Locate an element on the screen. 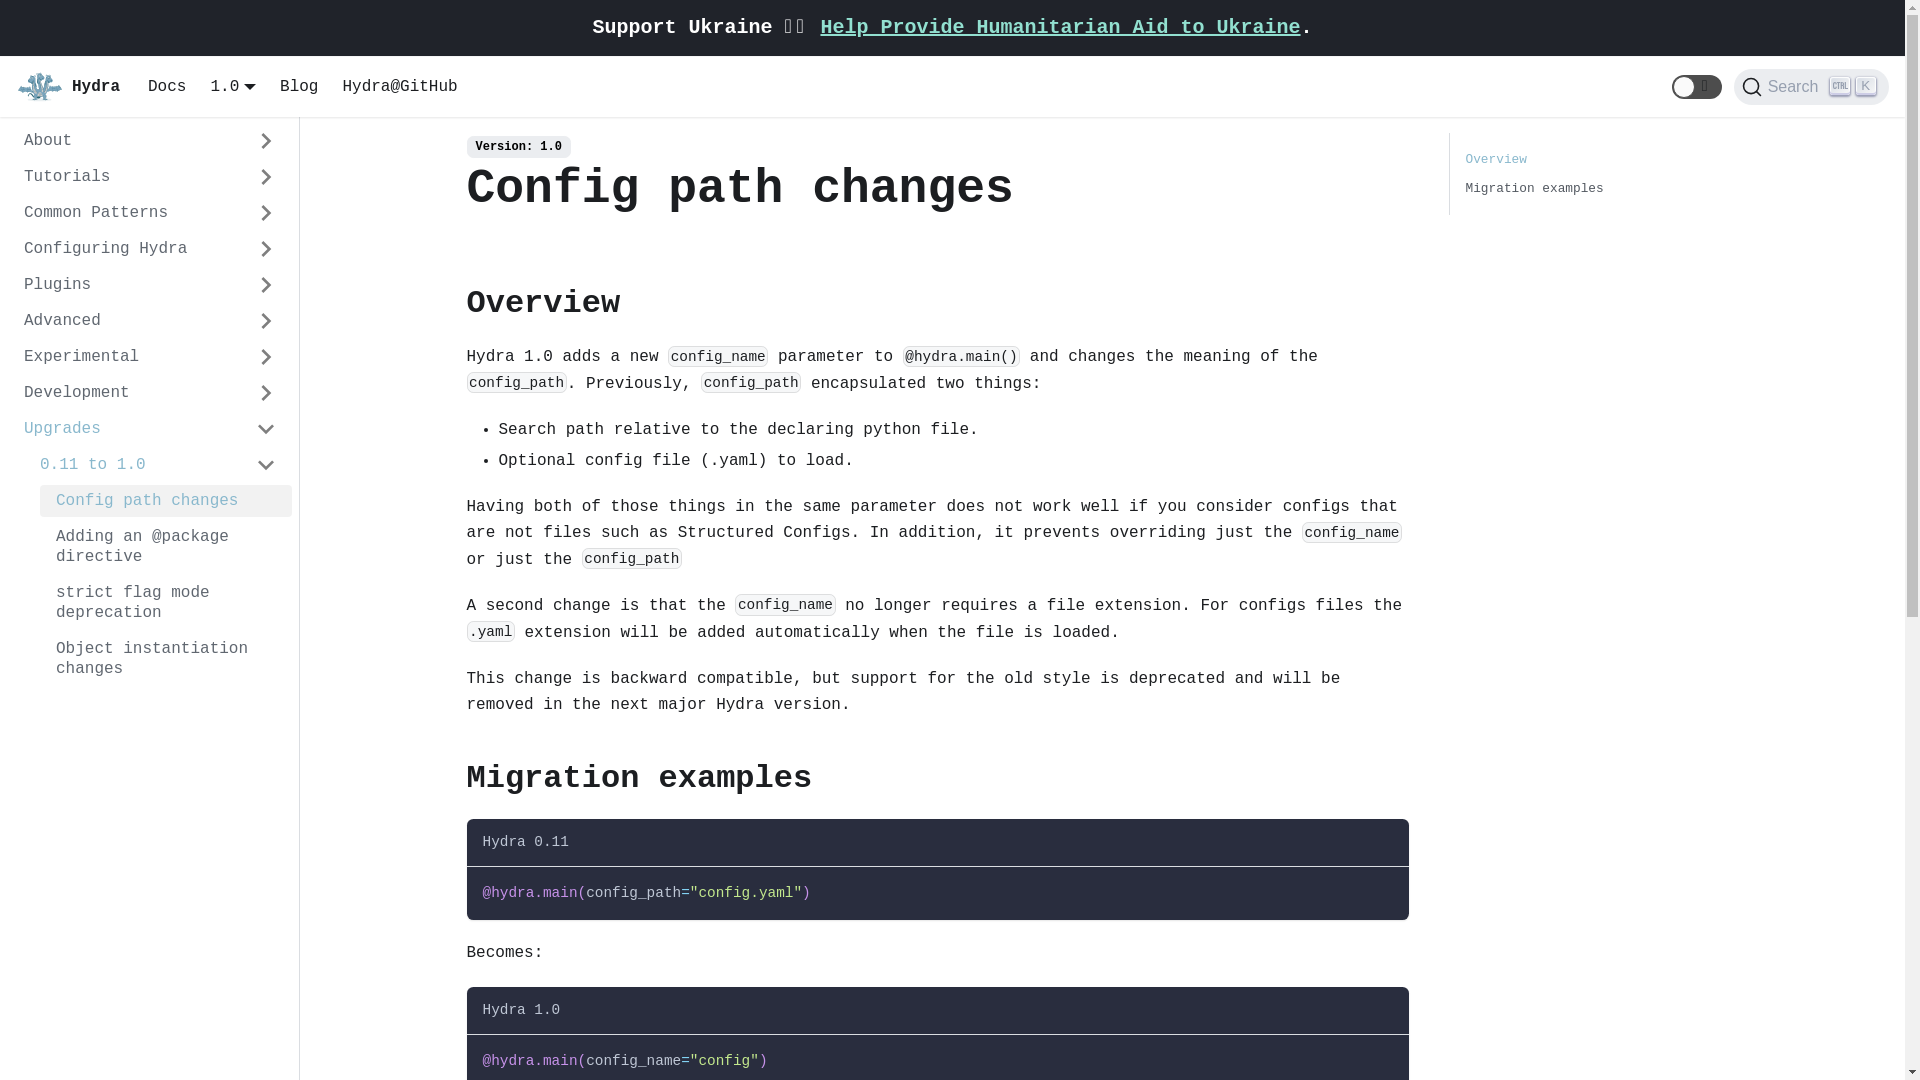 This screenshot has width=1920, height=1080. About is located at coordinates (150, 141).